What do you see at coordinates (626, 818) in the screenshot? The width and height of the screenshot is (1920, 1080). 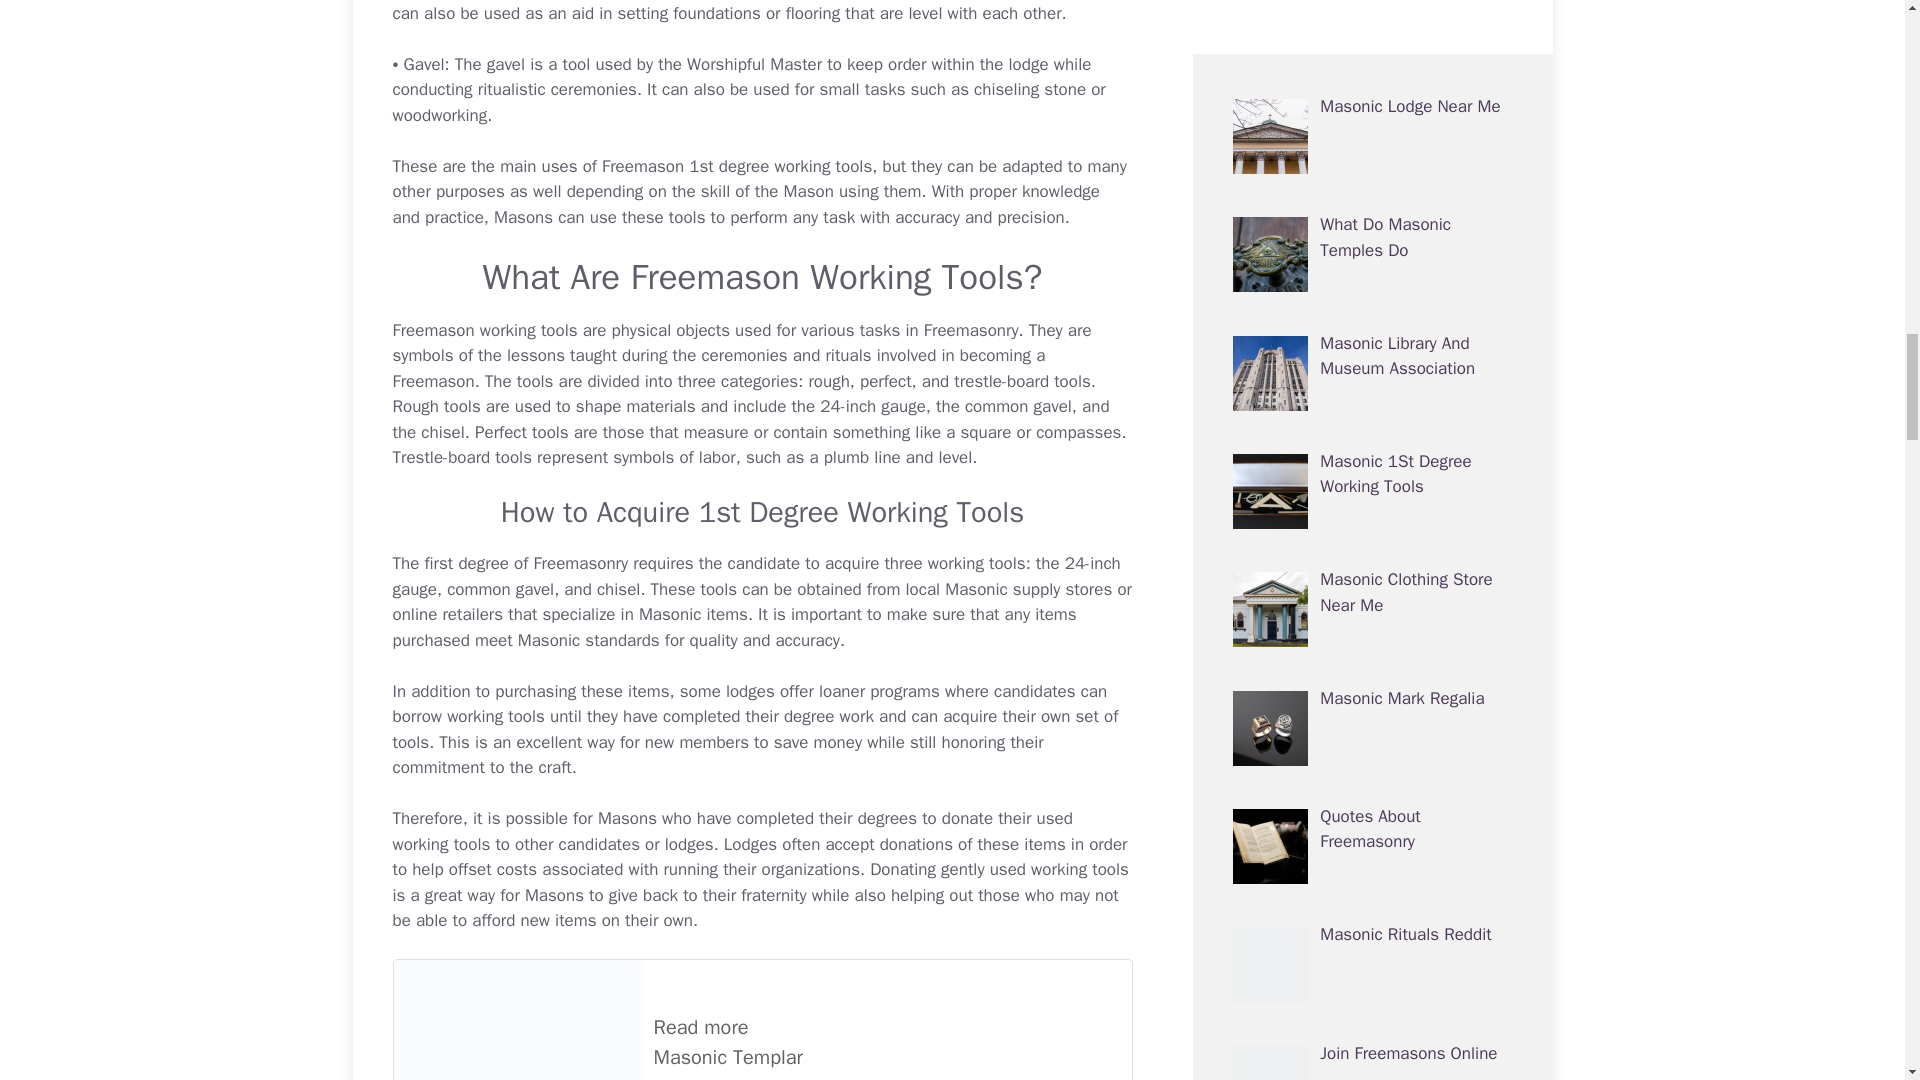 I see `Masonic Blue Lodge Aprons` at bounding box center [626, 818].